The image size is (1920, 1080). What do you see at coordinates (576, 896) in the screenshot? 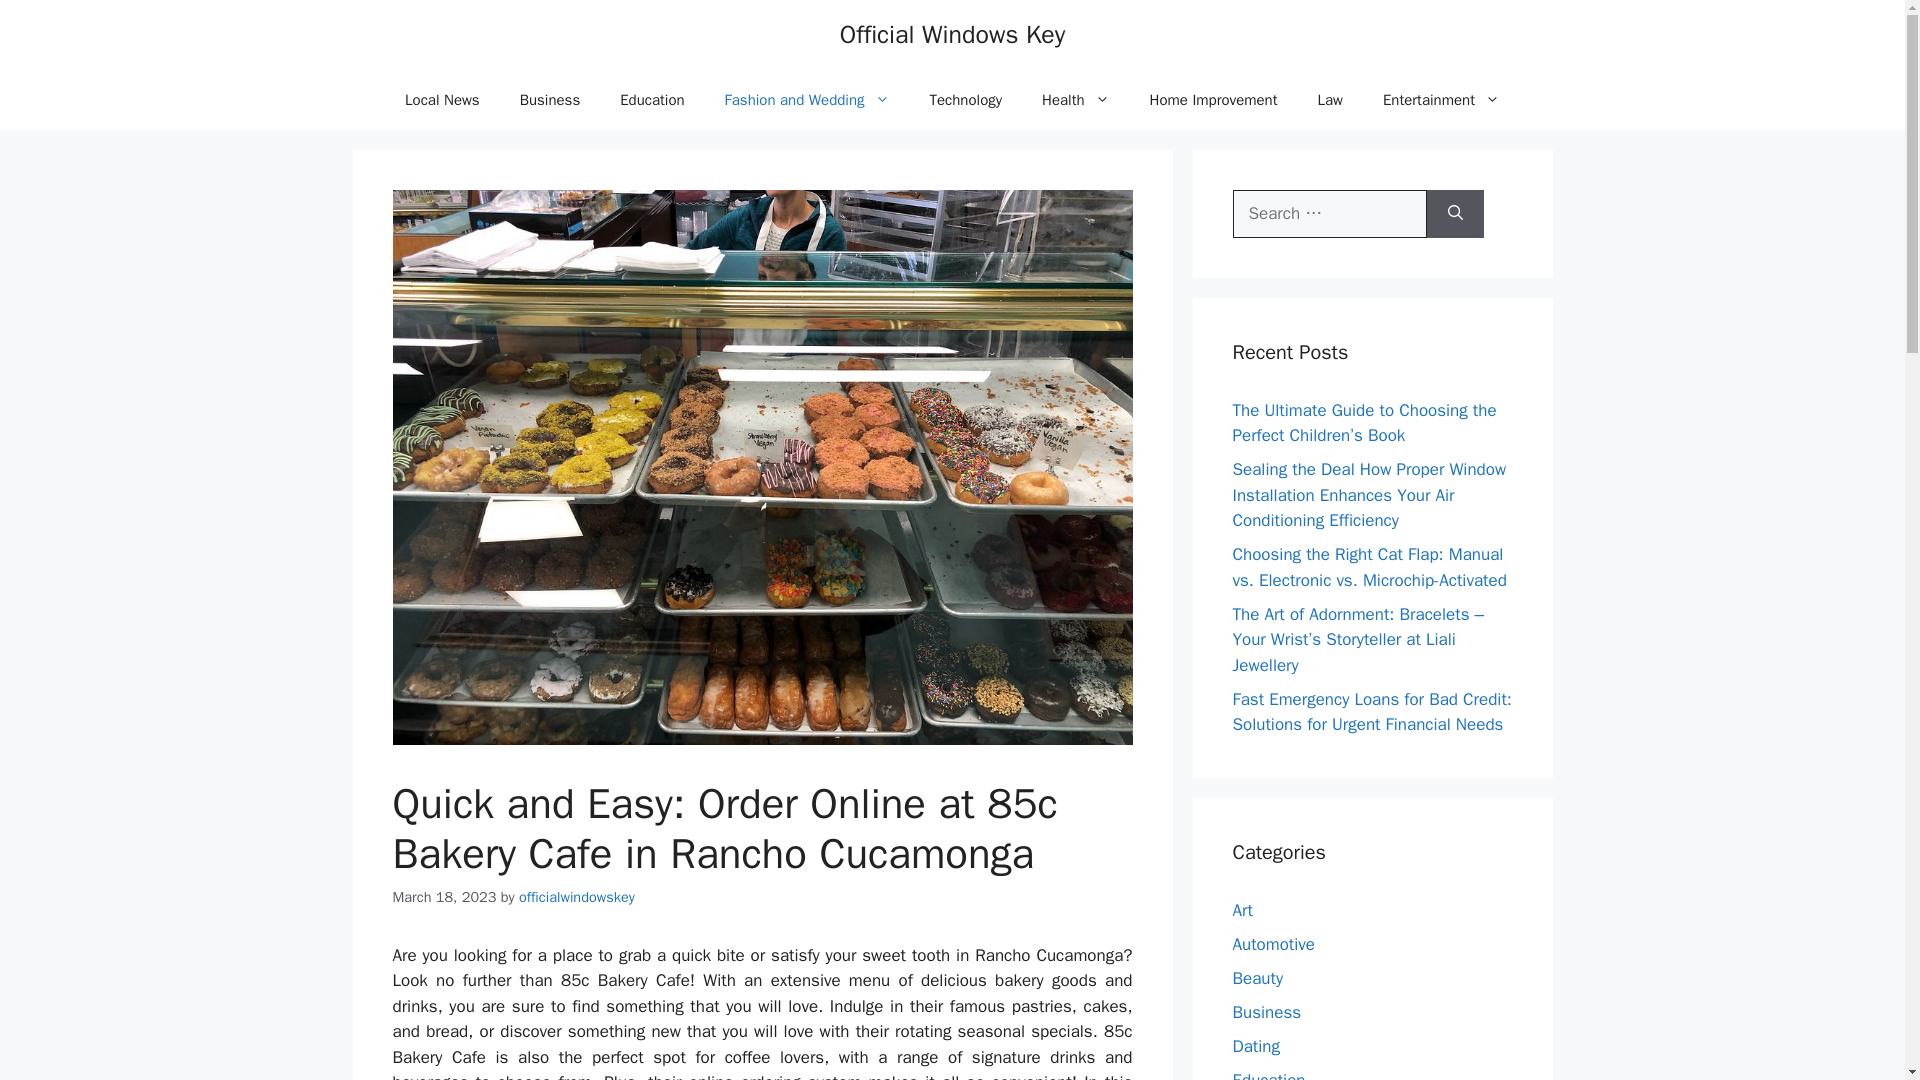
I see `officialwindowskey` at bounding box center [576, 896].